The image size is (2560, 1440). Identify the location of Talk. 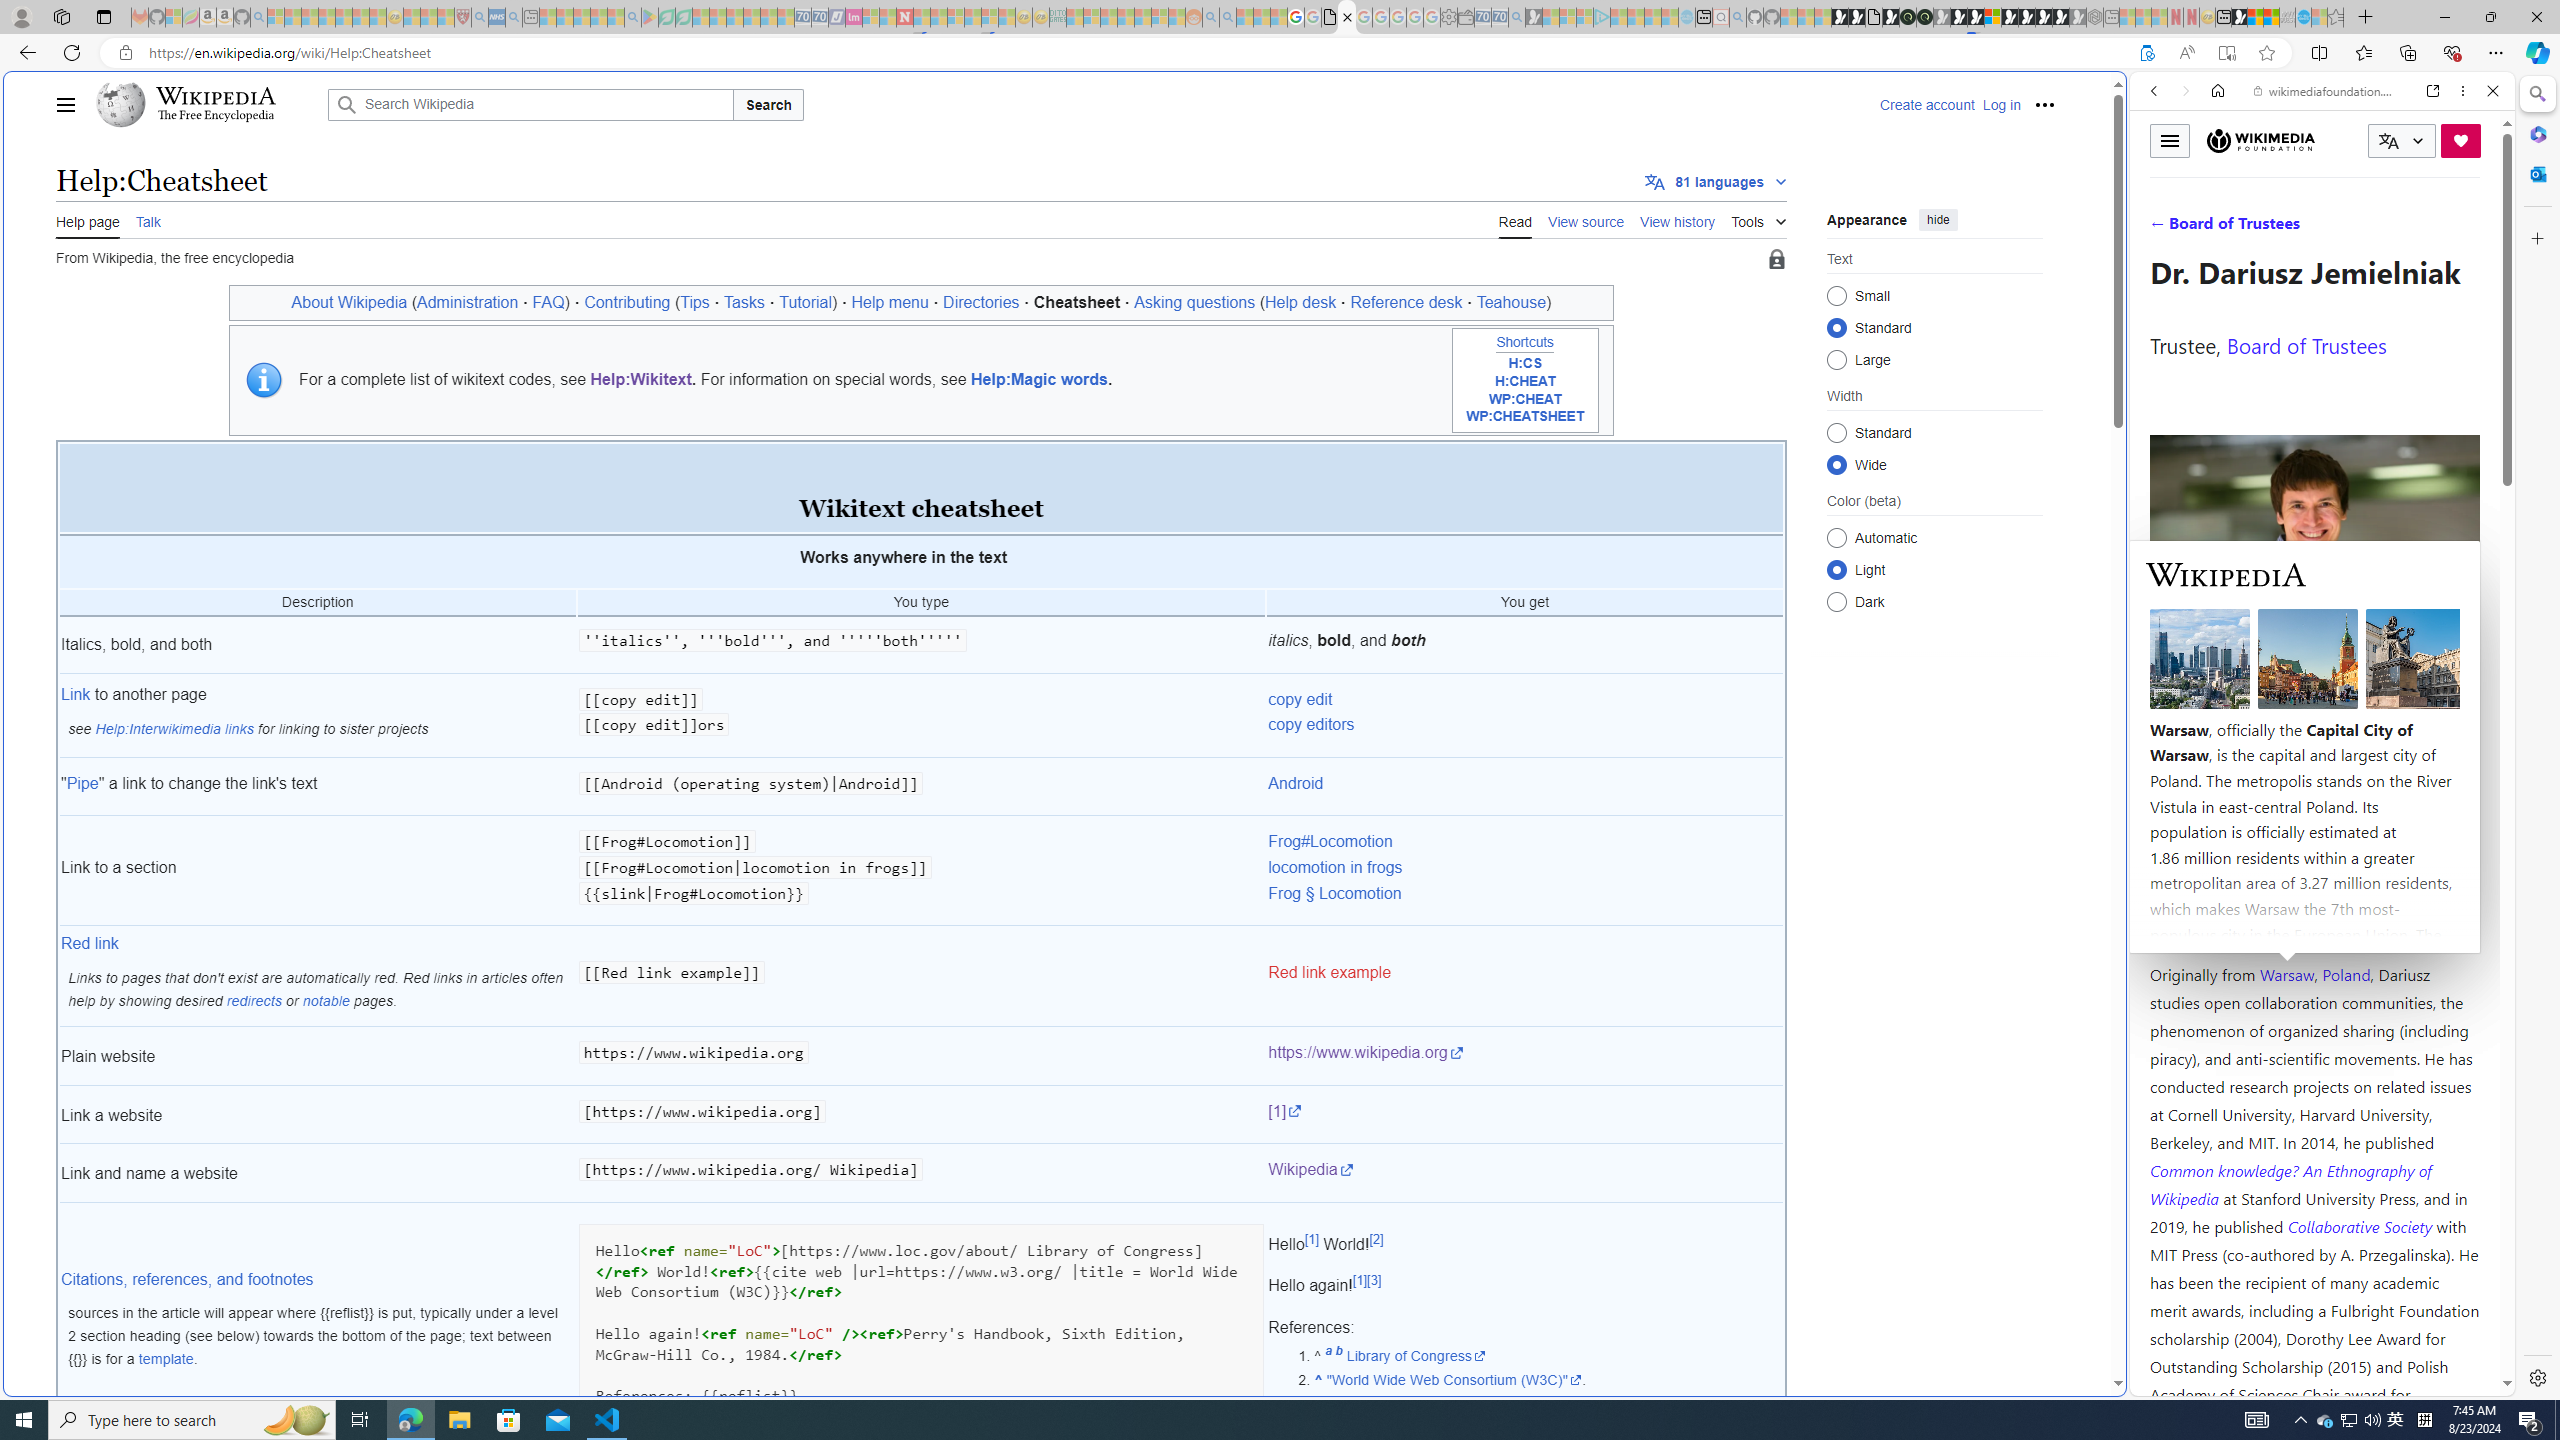
(148, 219).